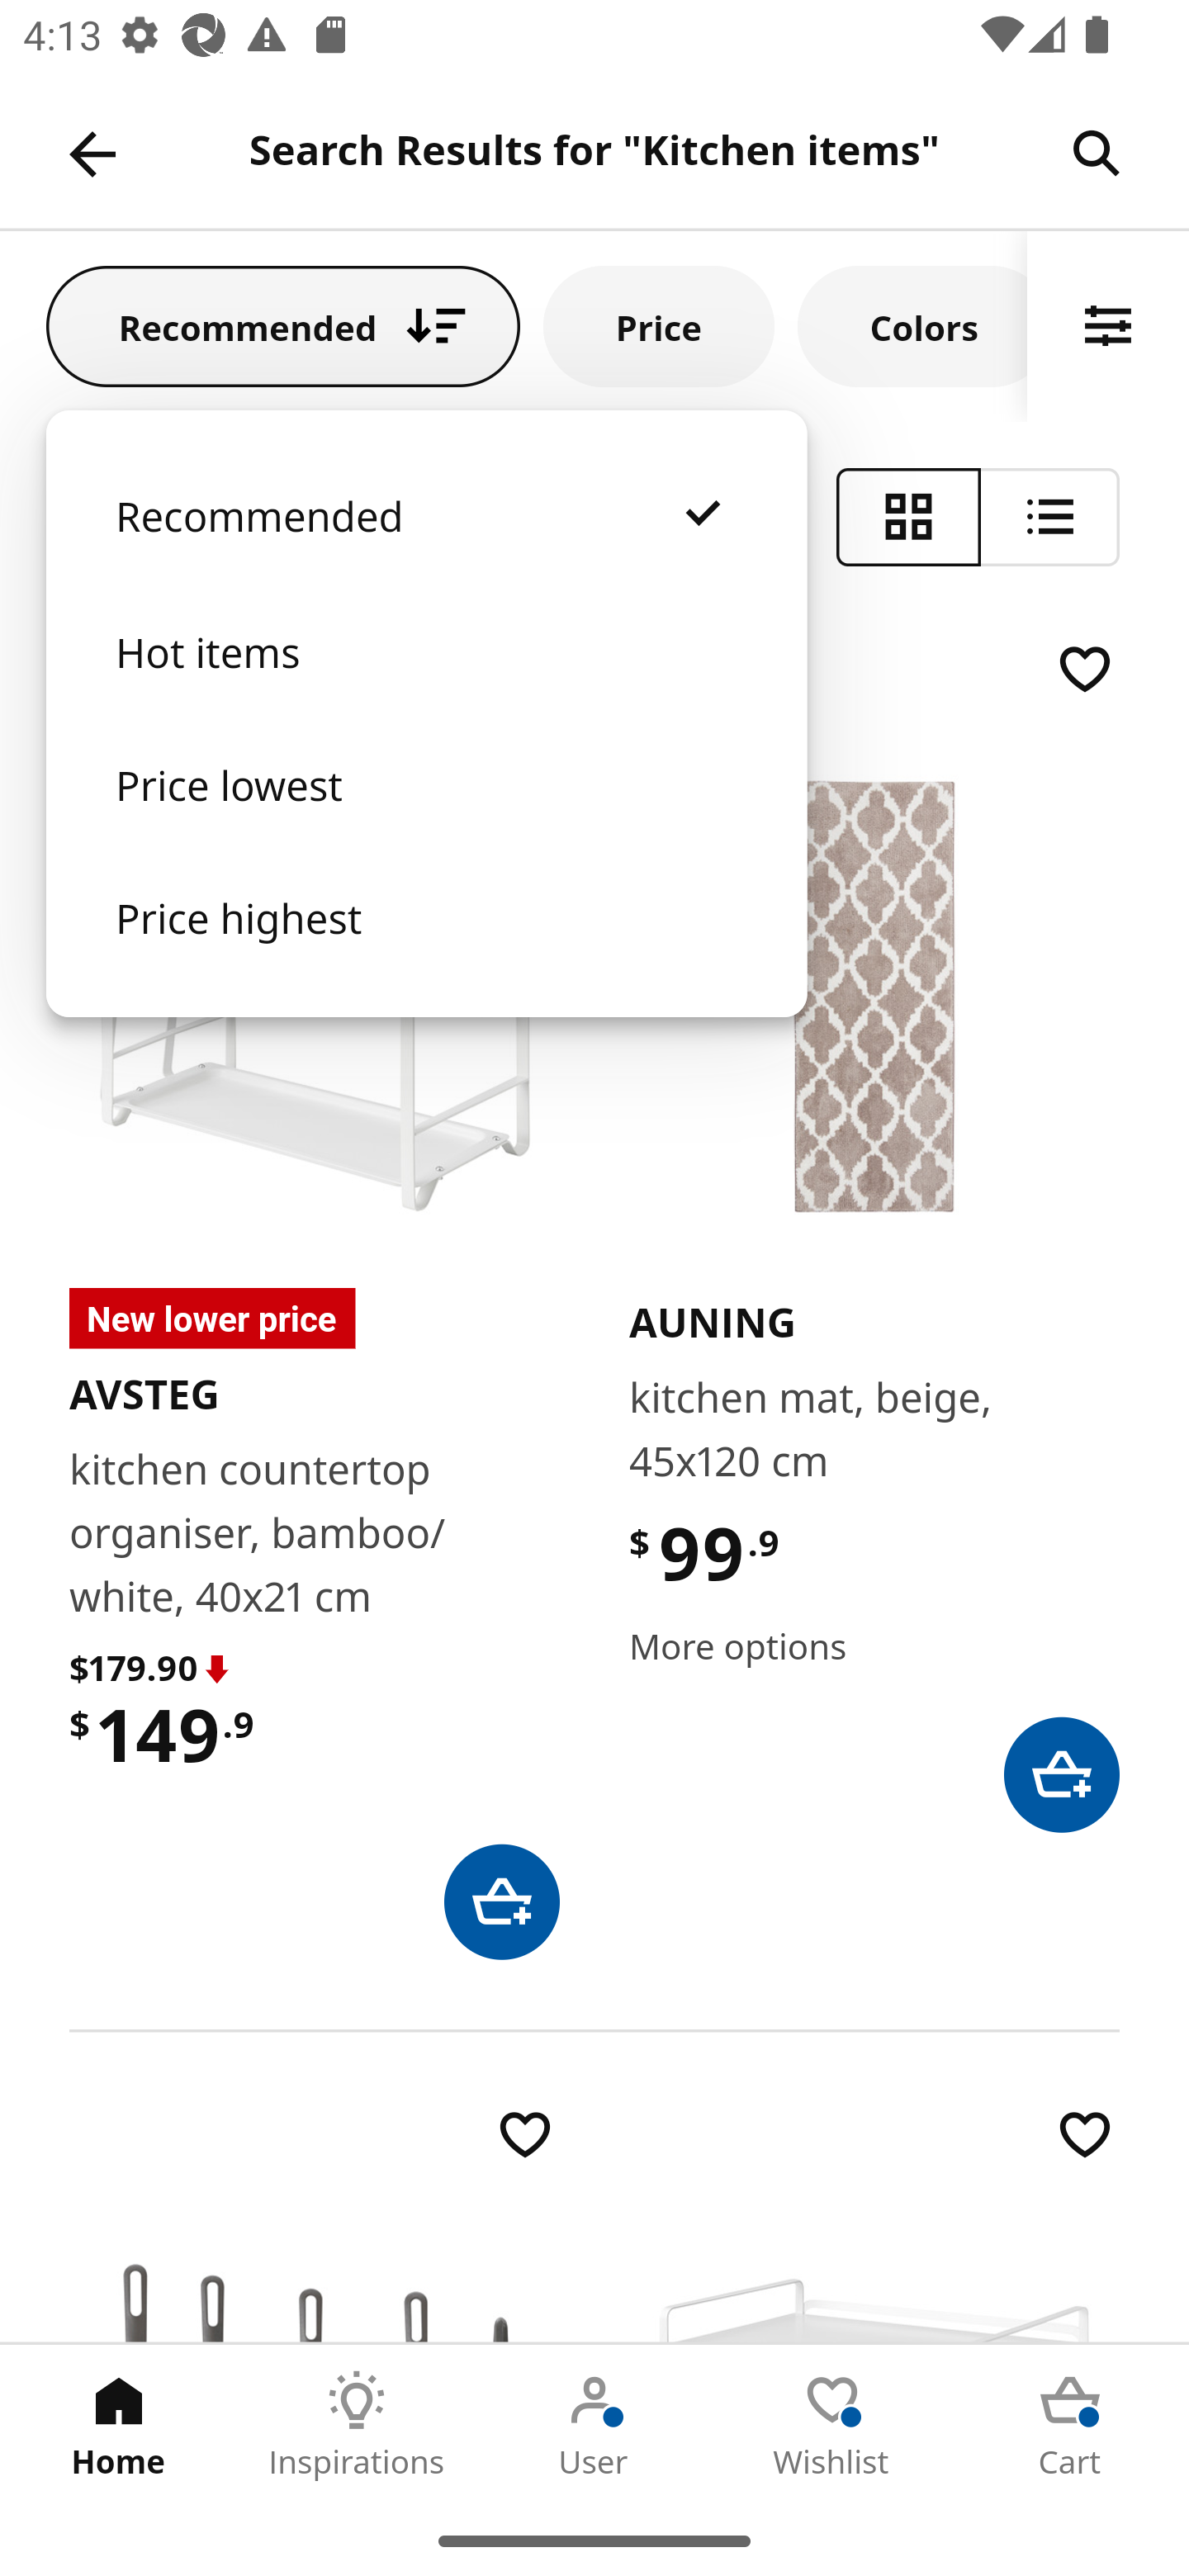  What do you see at coordinates (357, 2425) in the screenshot?
I see `Inspirations
Tab 2 of 5` at bounding box center [357, 2425].